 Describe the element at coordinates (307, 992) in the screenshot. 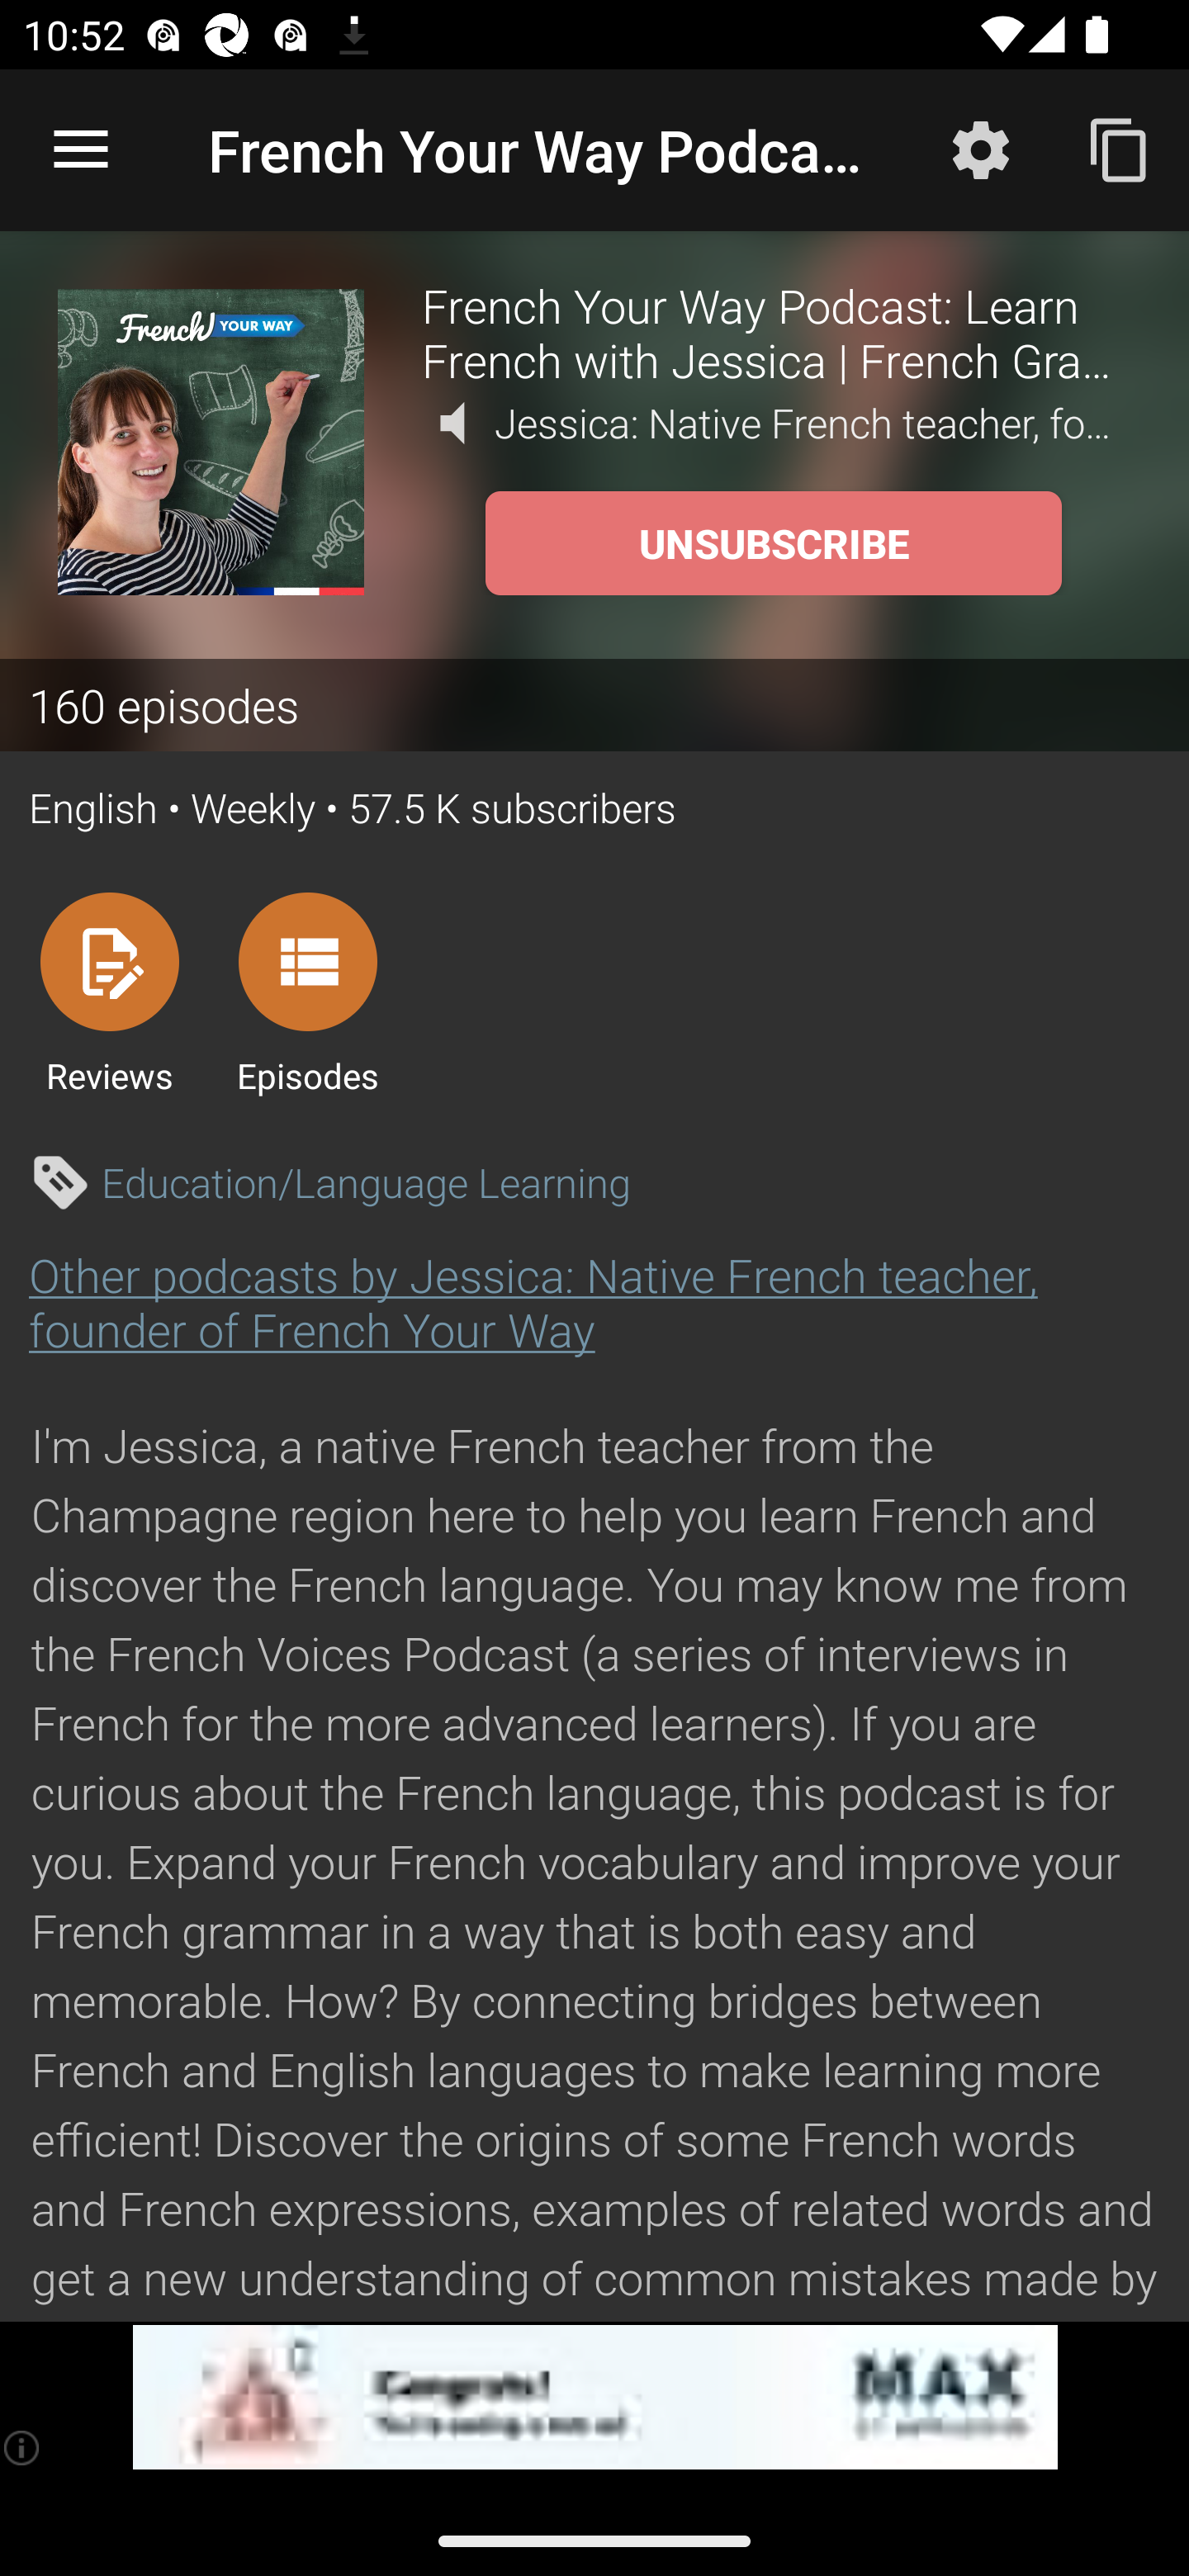

I see `Episodes` at that location.